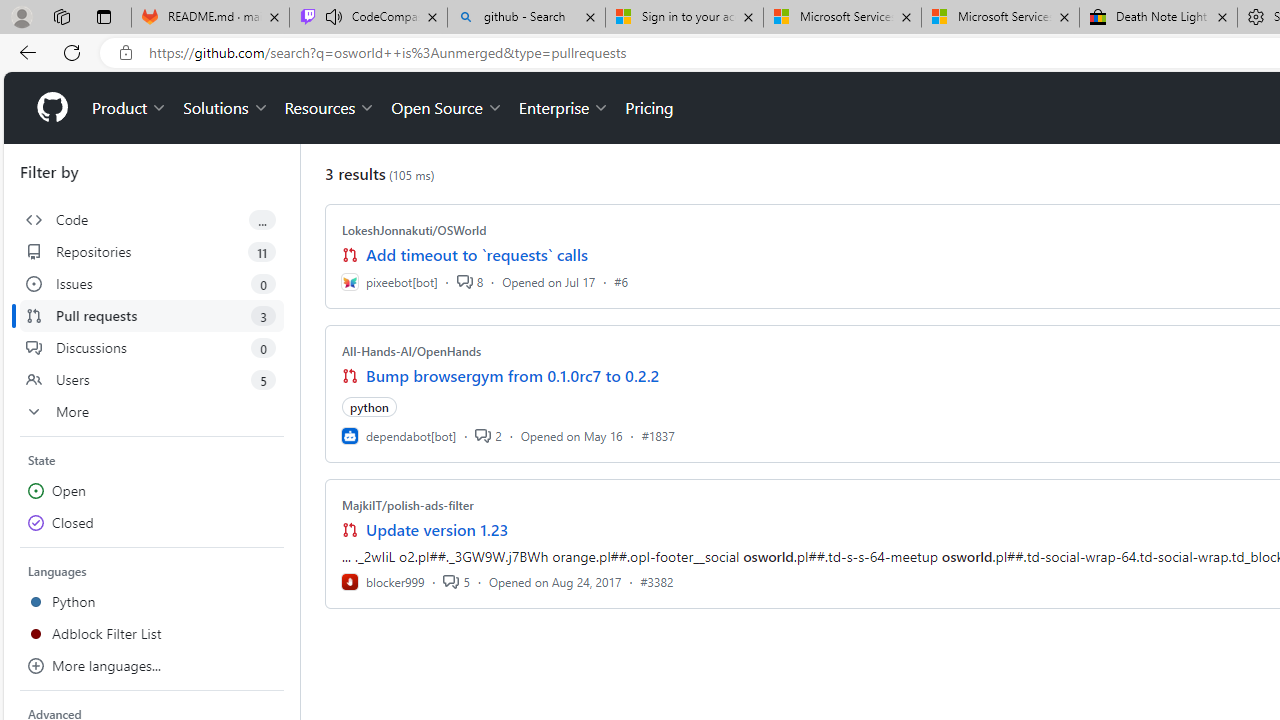  Describe the element at coordinates (389, 281) in the screenshot. I see `pixeebot[bot]` at that location.